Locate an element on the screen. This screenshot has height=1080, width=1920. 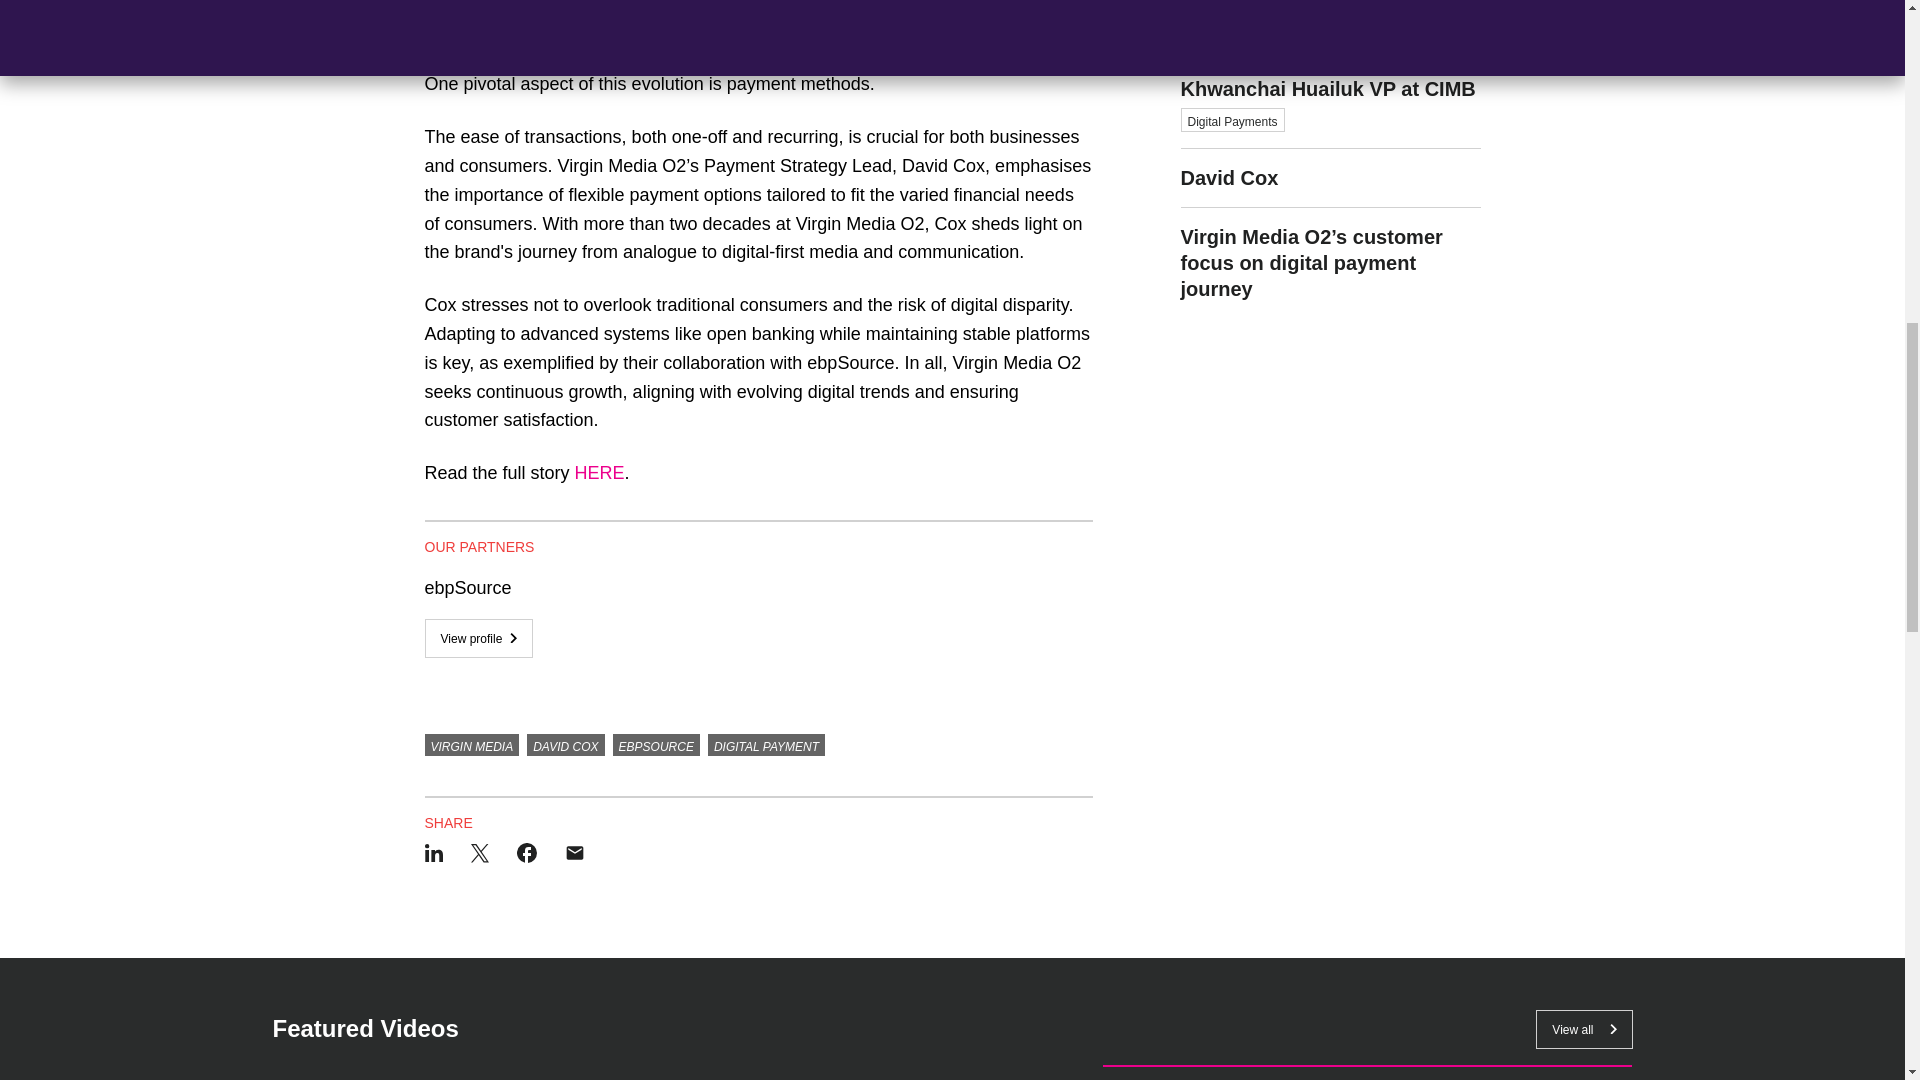
VIRGIN MEDIA is located at coordinates (471, 745).